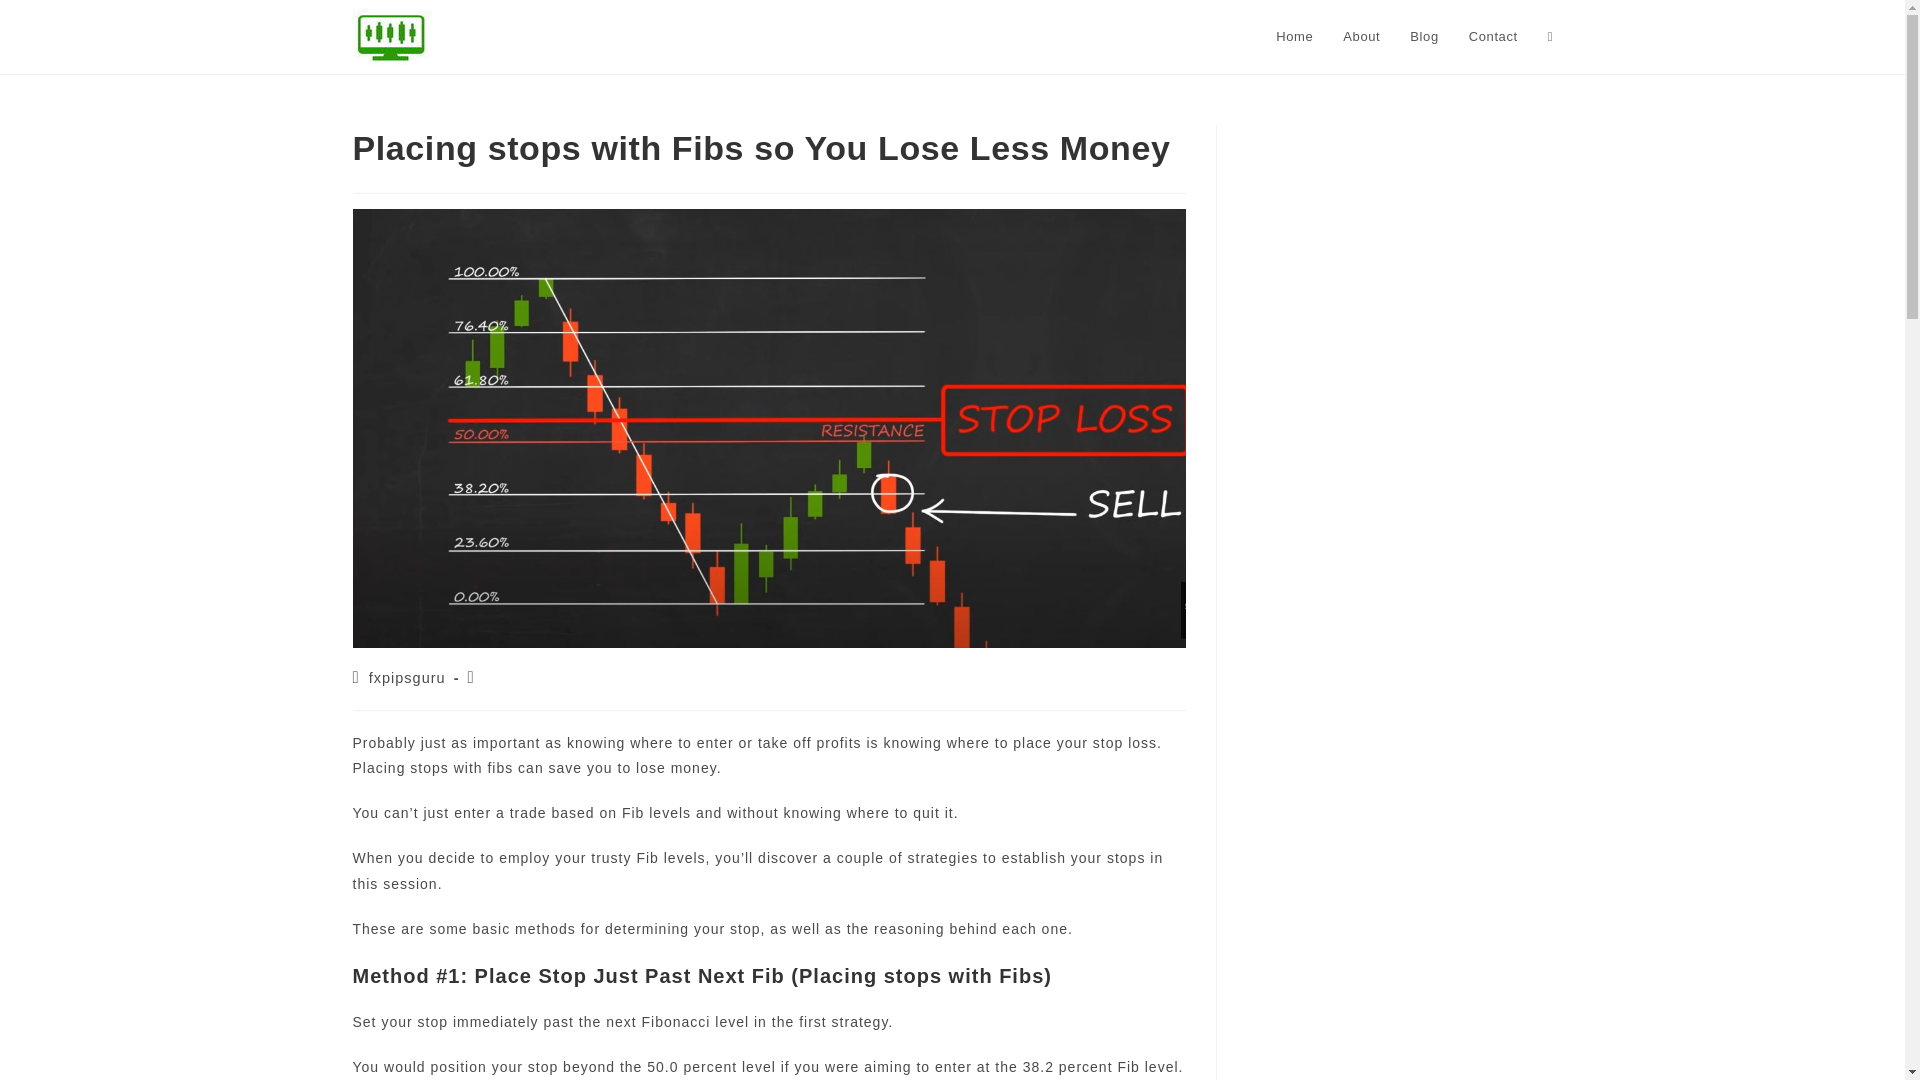 The height and width of the screenshot is (1080, 1920). I want to click on Contact, so click(1492, 37).